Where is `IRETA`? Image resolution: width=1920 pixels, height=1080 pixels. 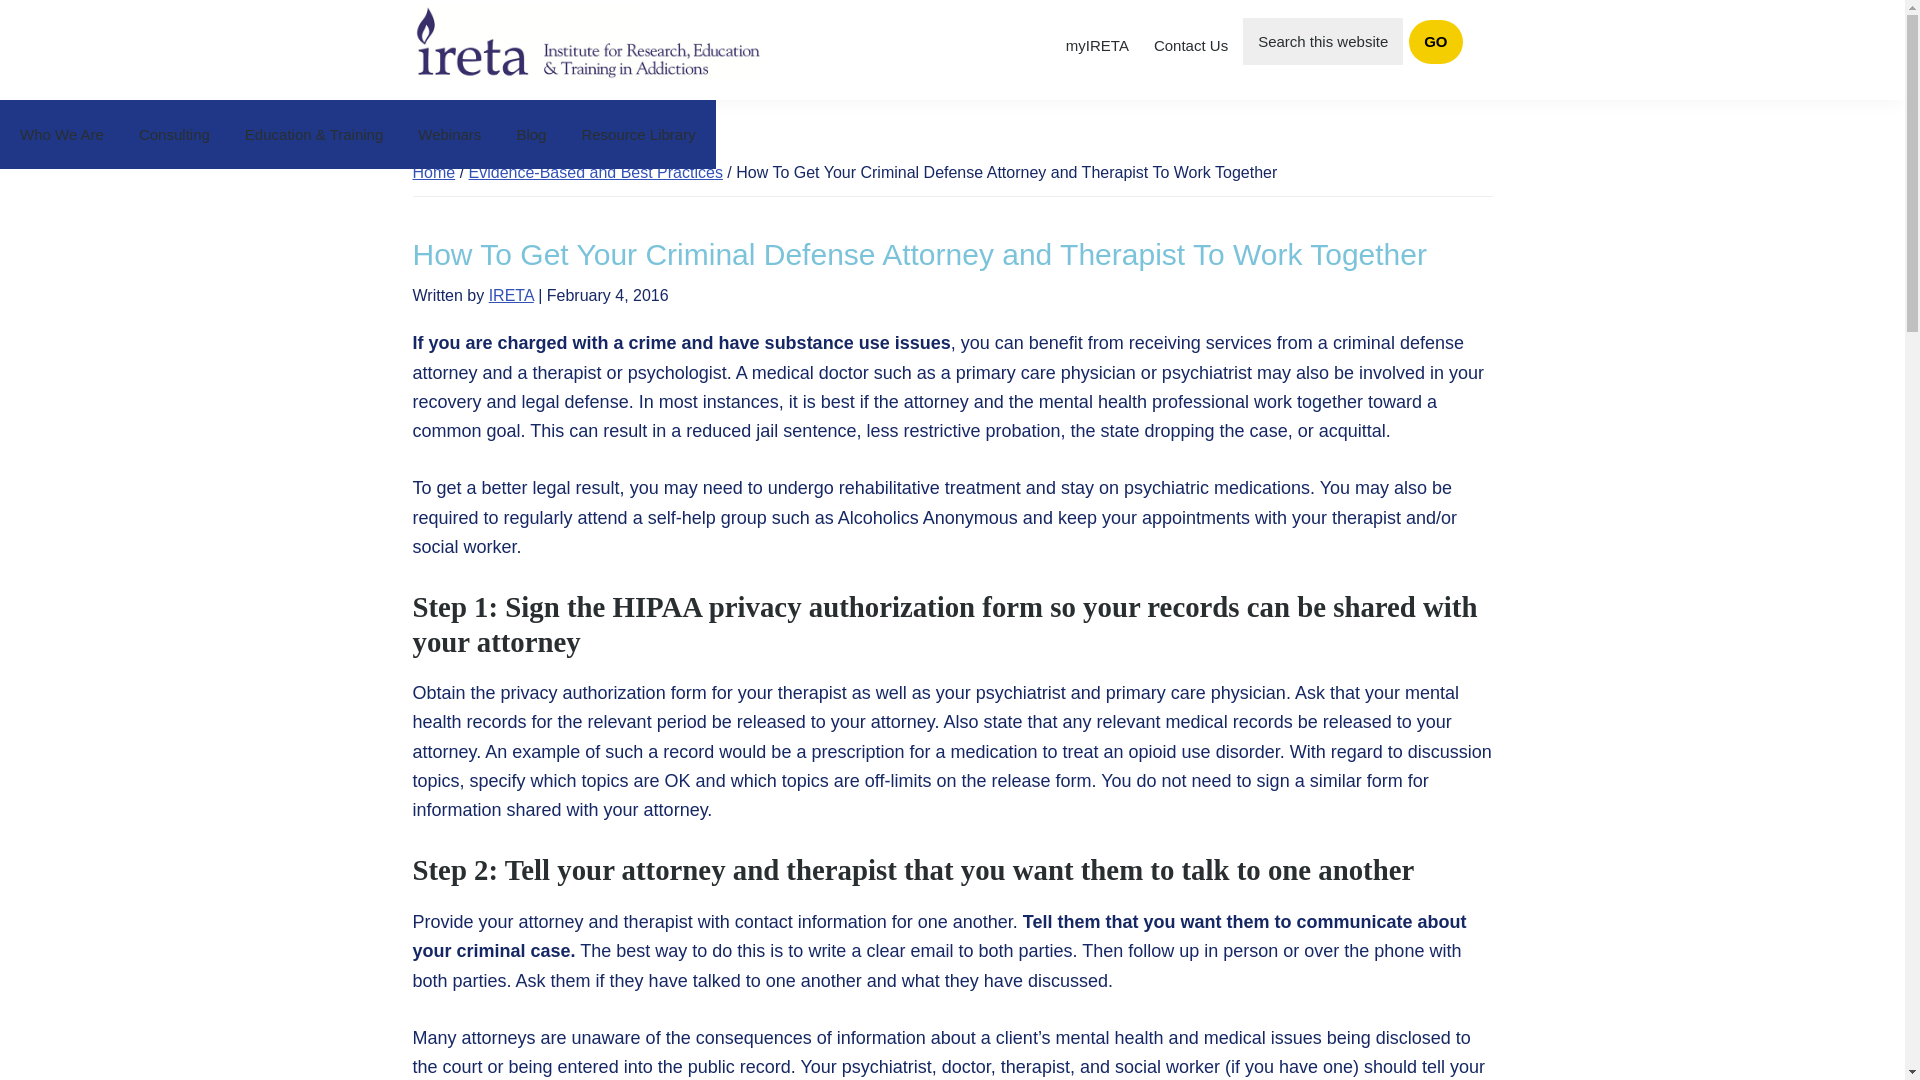 IRETA is located at coordinates (511, 295).